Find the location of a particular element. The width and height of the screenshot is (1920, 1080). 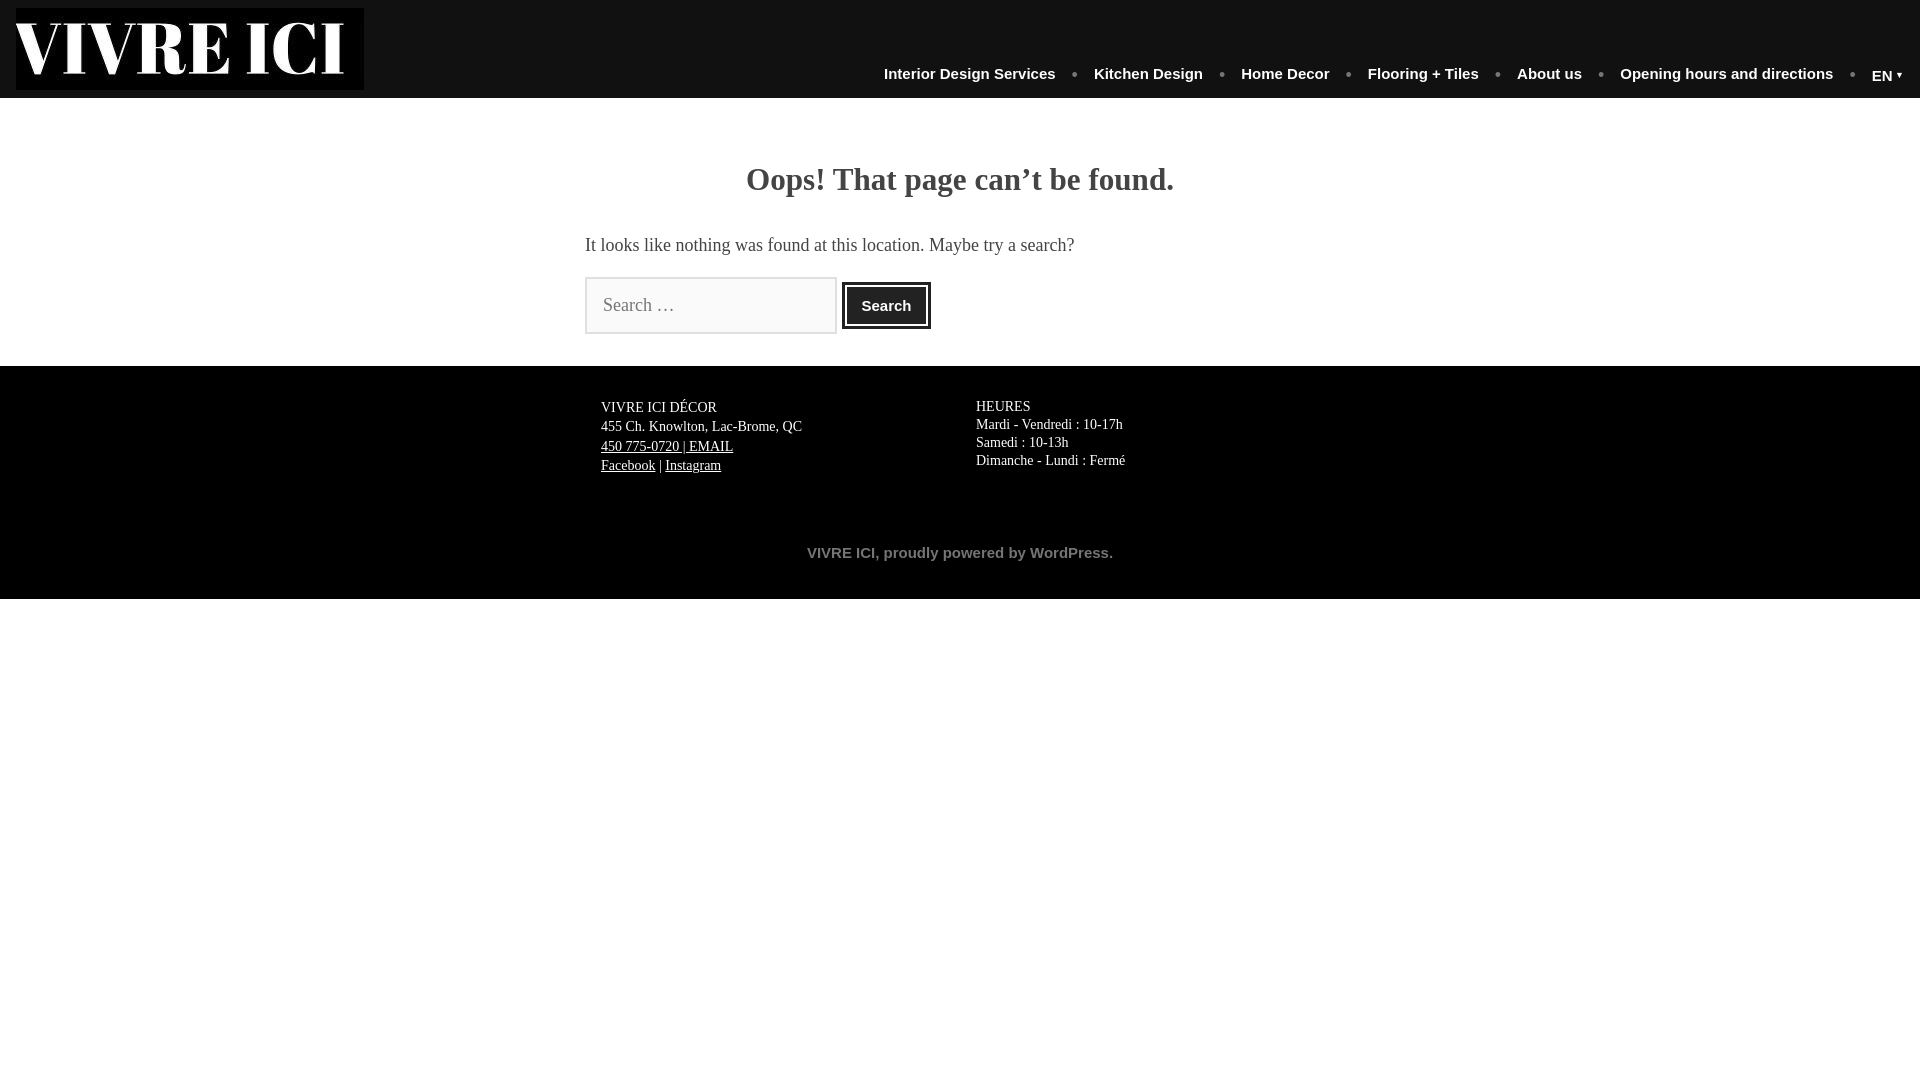

About us is located at coordinates (1549, 74).